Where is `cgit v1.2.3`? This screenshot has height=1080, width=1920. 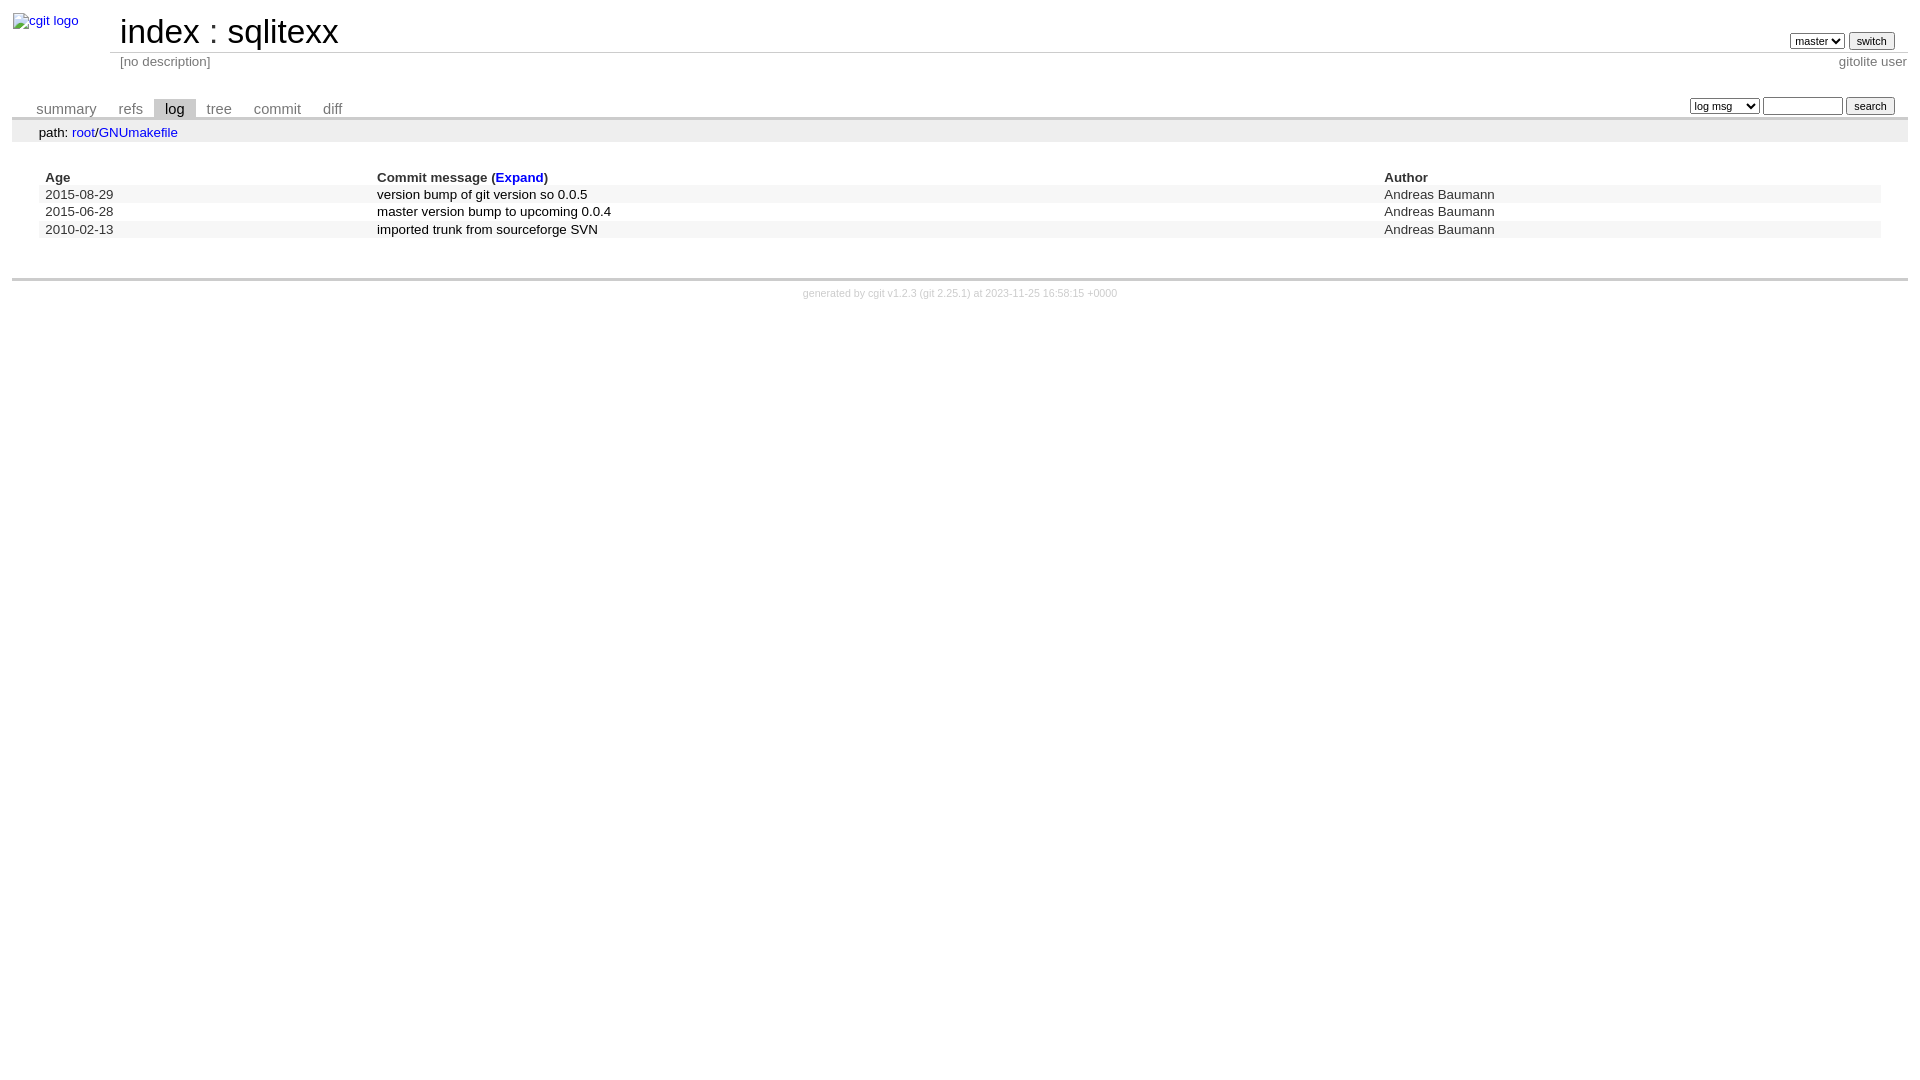 cgit v1.2.3 is located at coordinates (892, 293).